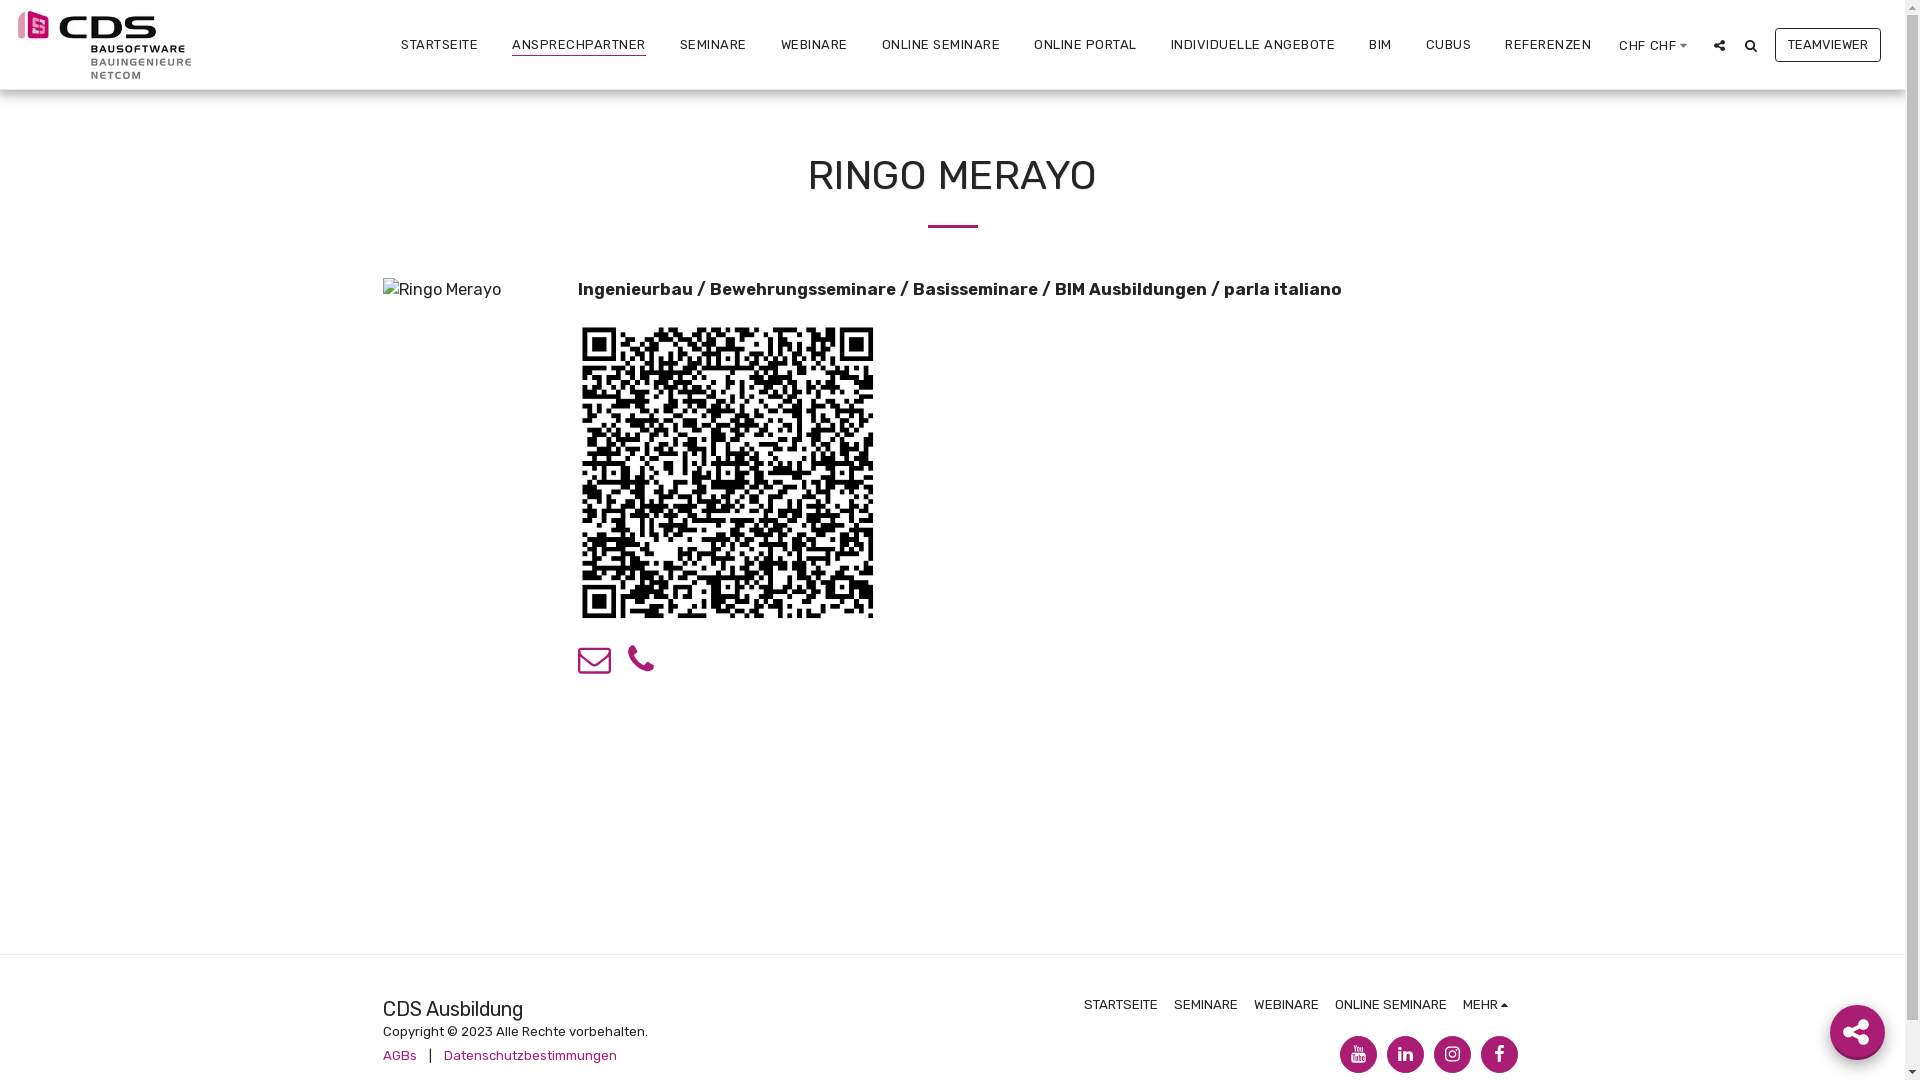 The image size is (1920, 1080). I want to click on  , so click(1498, 1054).